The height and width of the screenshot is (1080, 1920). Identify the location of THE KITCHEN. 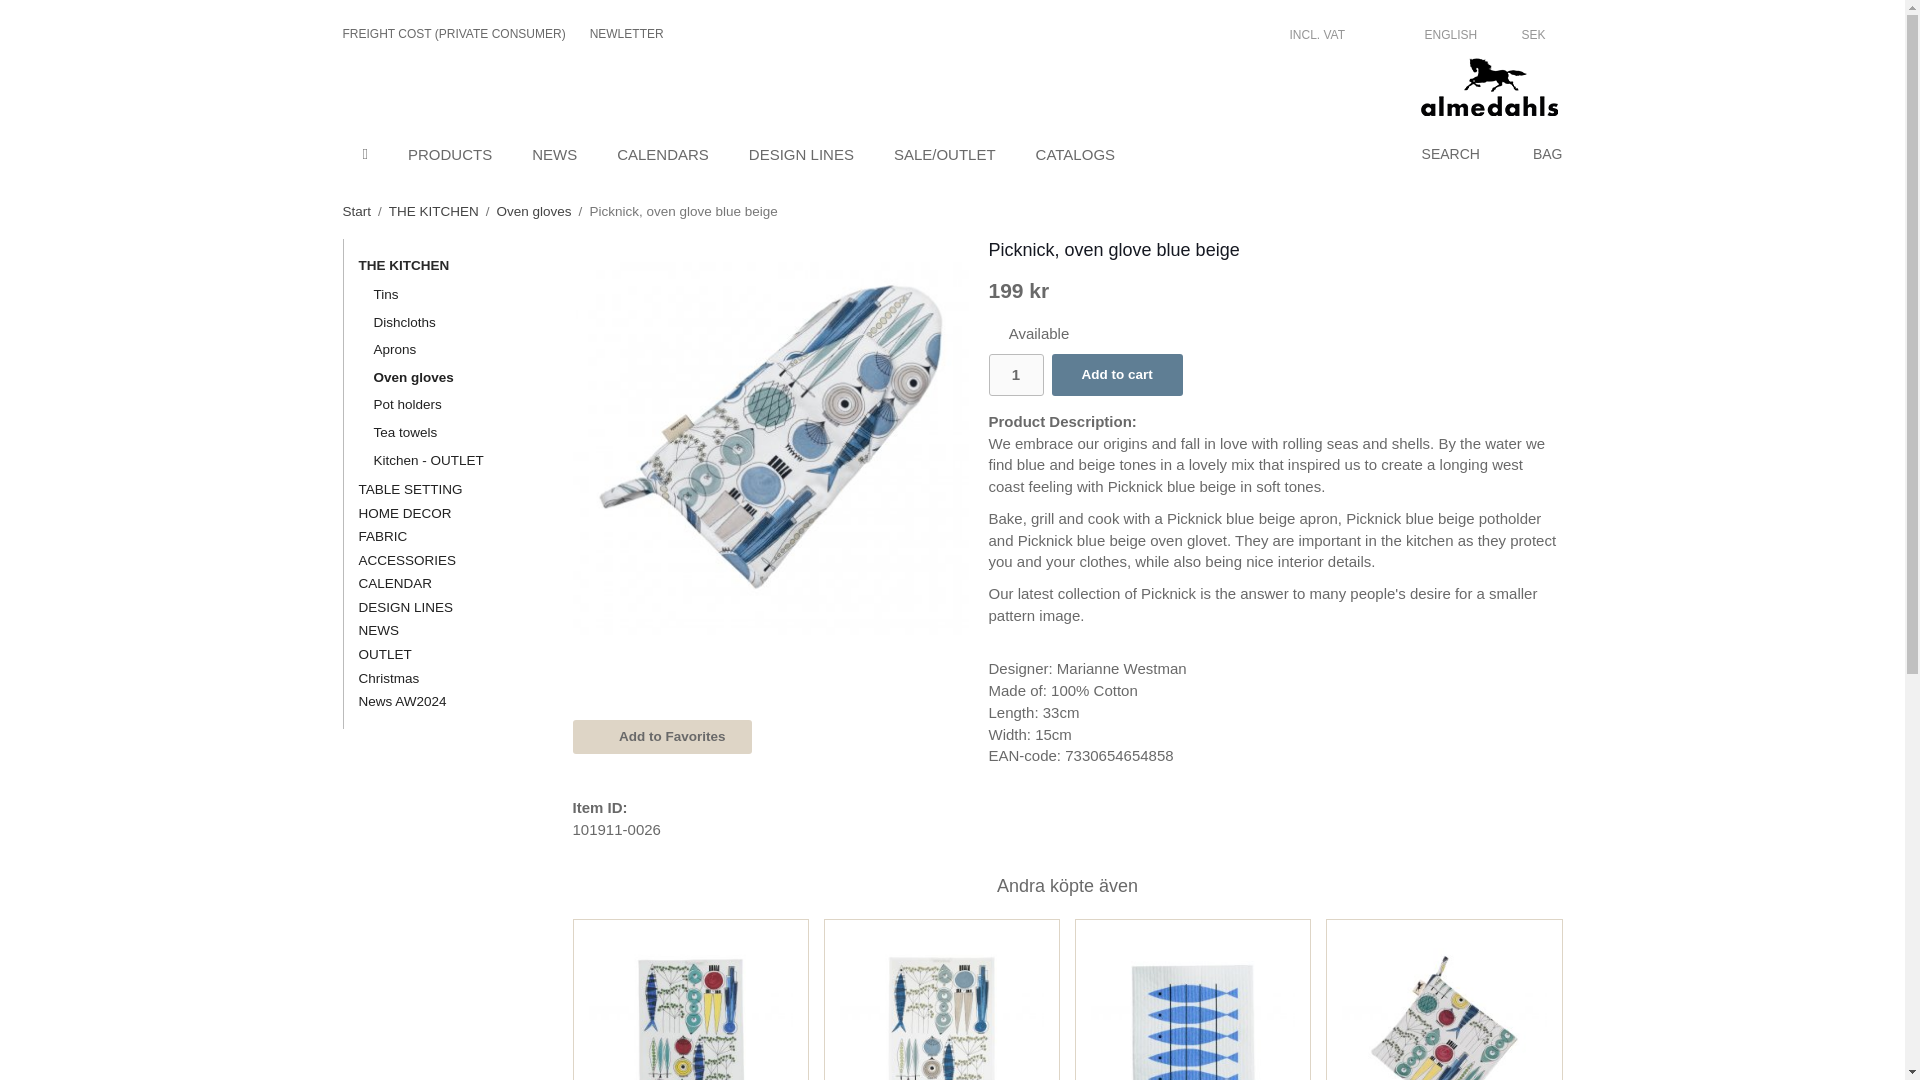
(434, 212).